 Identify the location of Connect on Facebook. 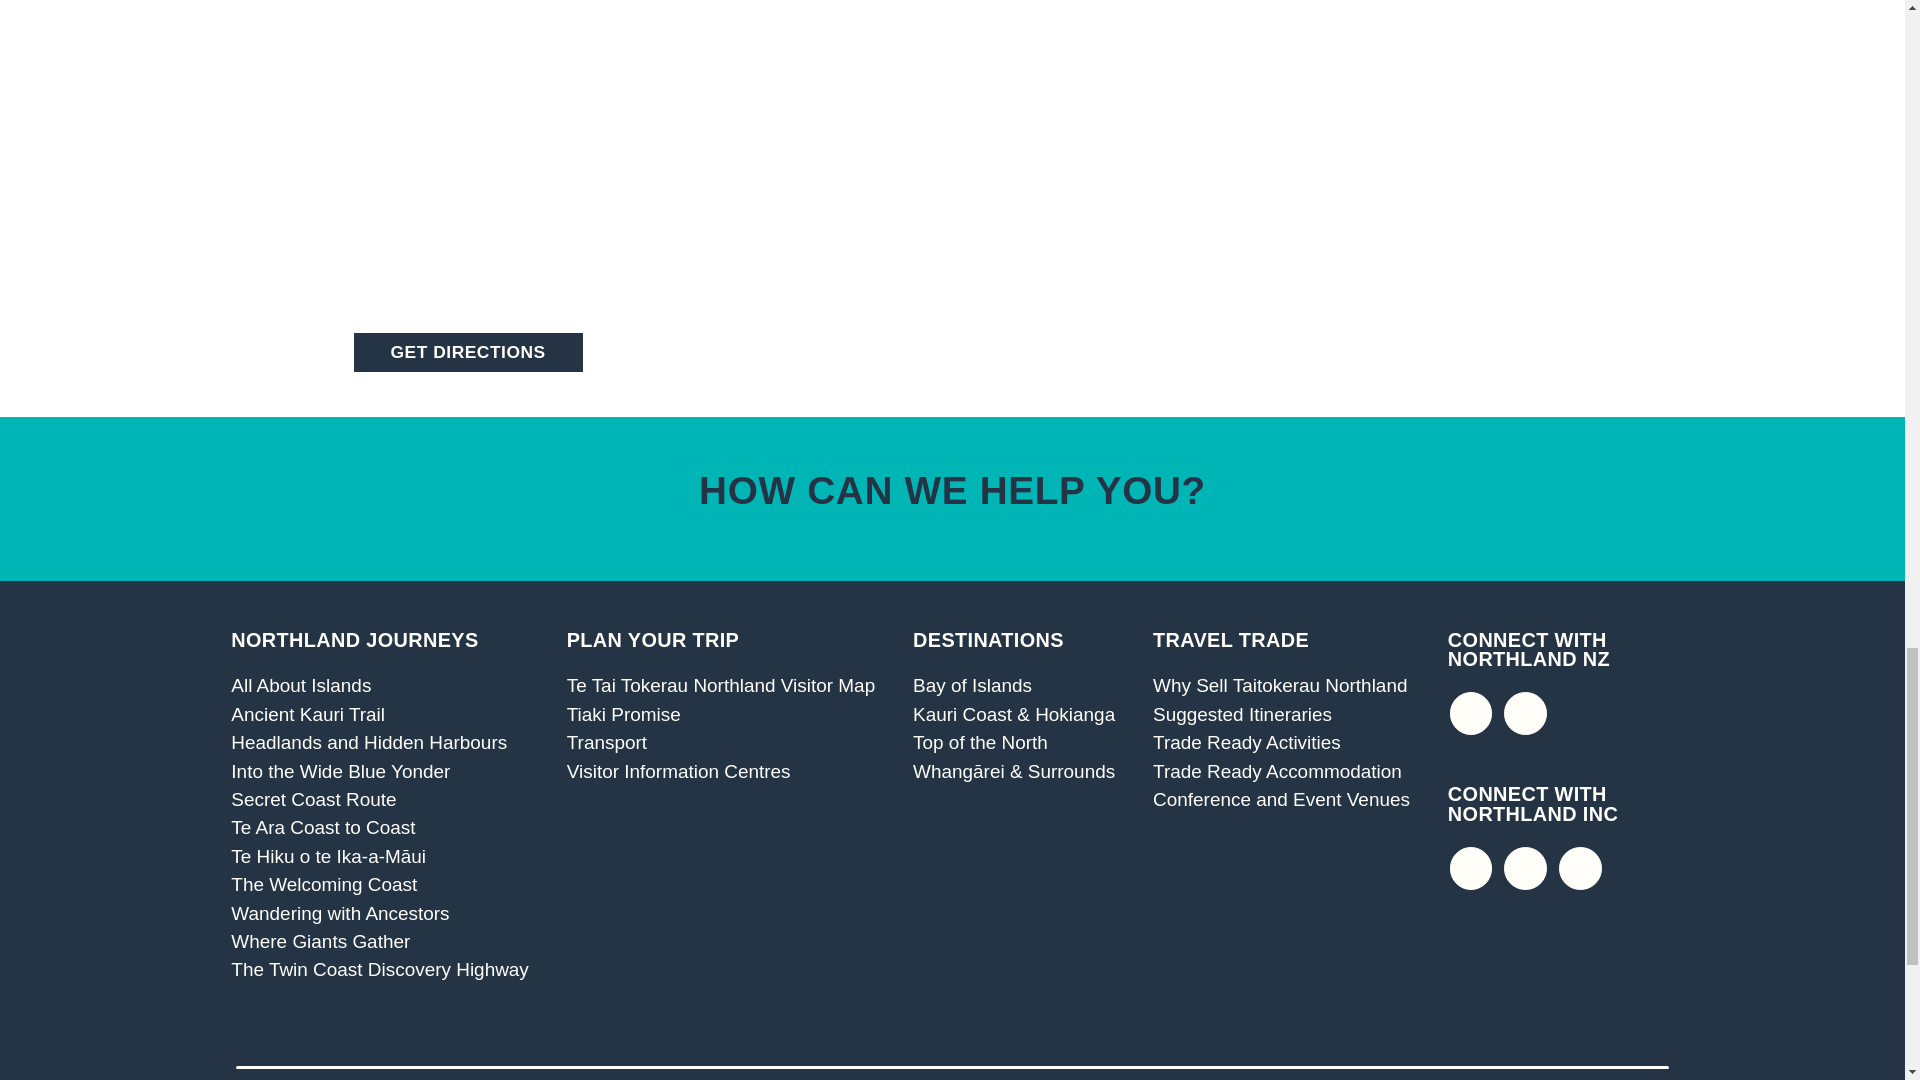
(1471, 714).